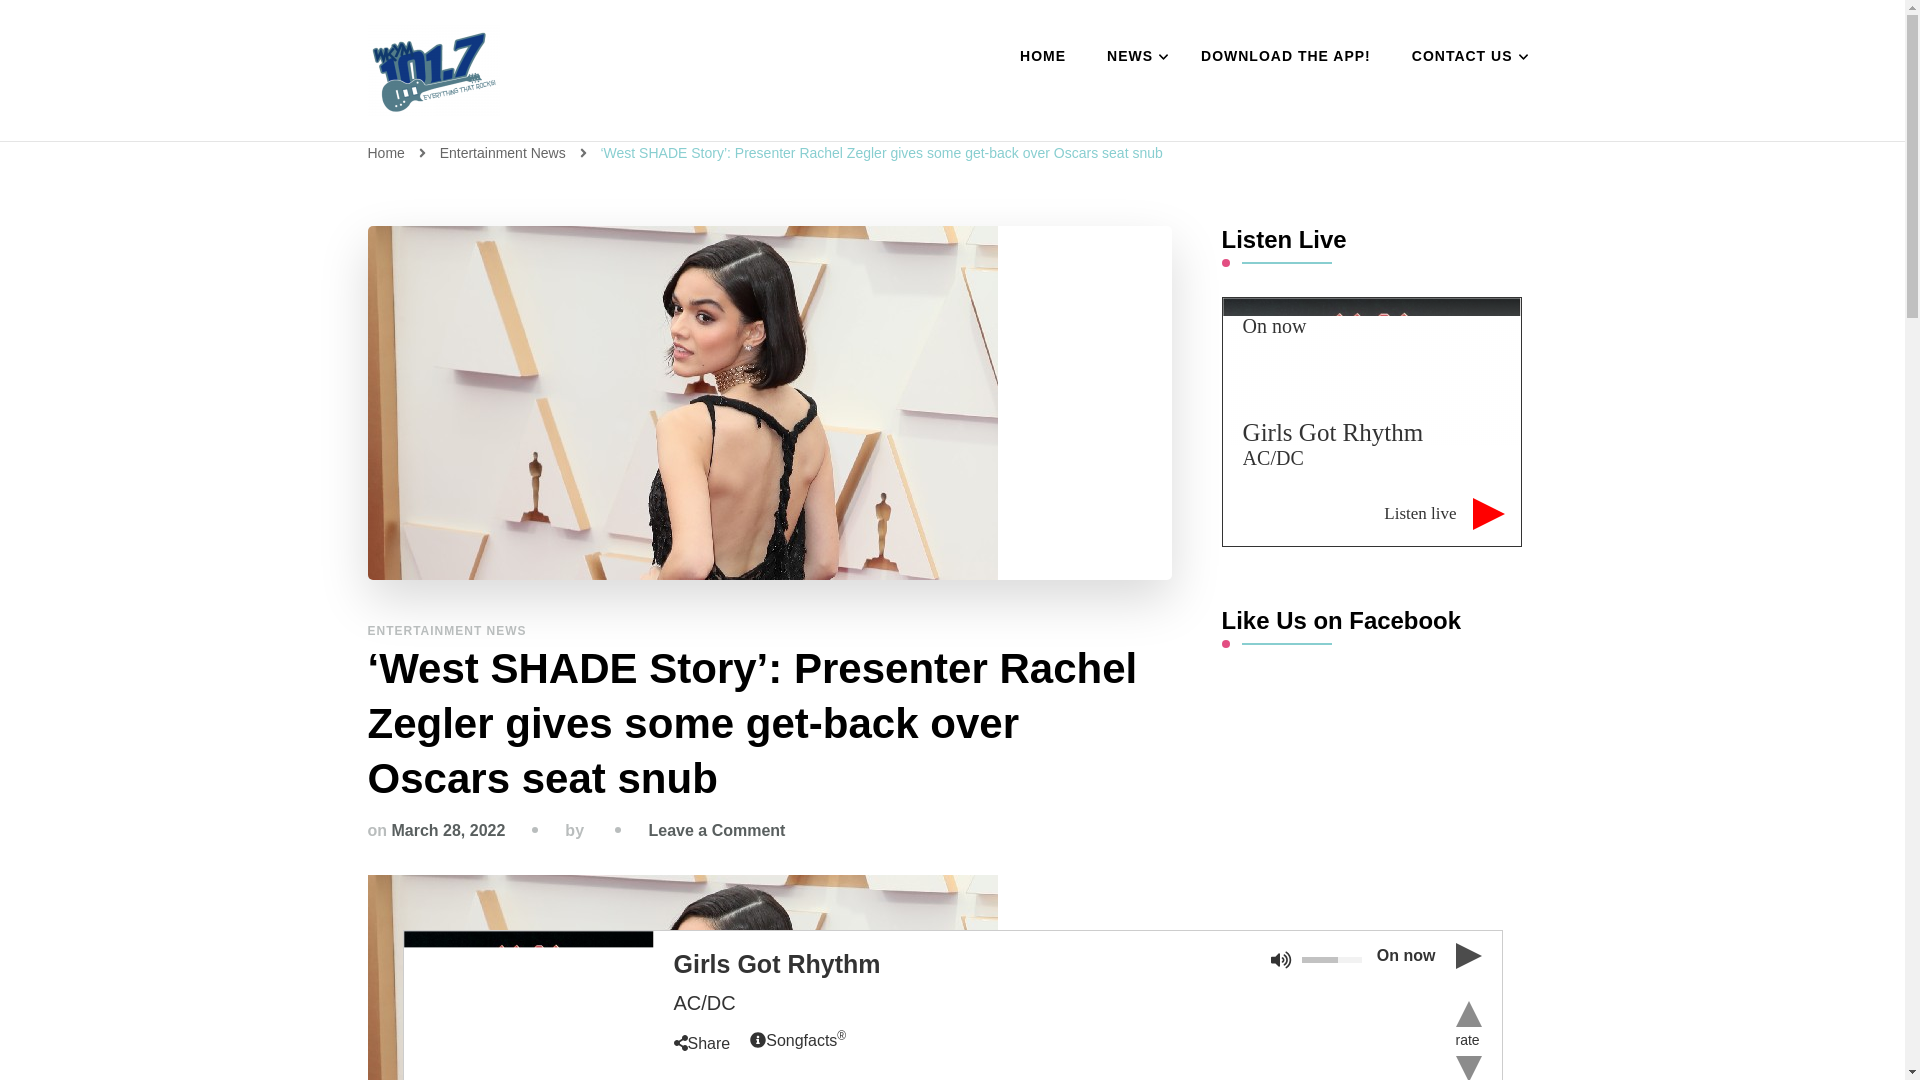 The image size is (1920, 1080). Describe the element at coordinates (447, 631) in the screenshot. I see `ENTERTAINMENT NEWS` at that location.